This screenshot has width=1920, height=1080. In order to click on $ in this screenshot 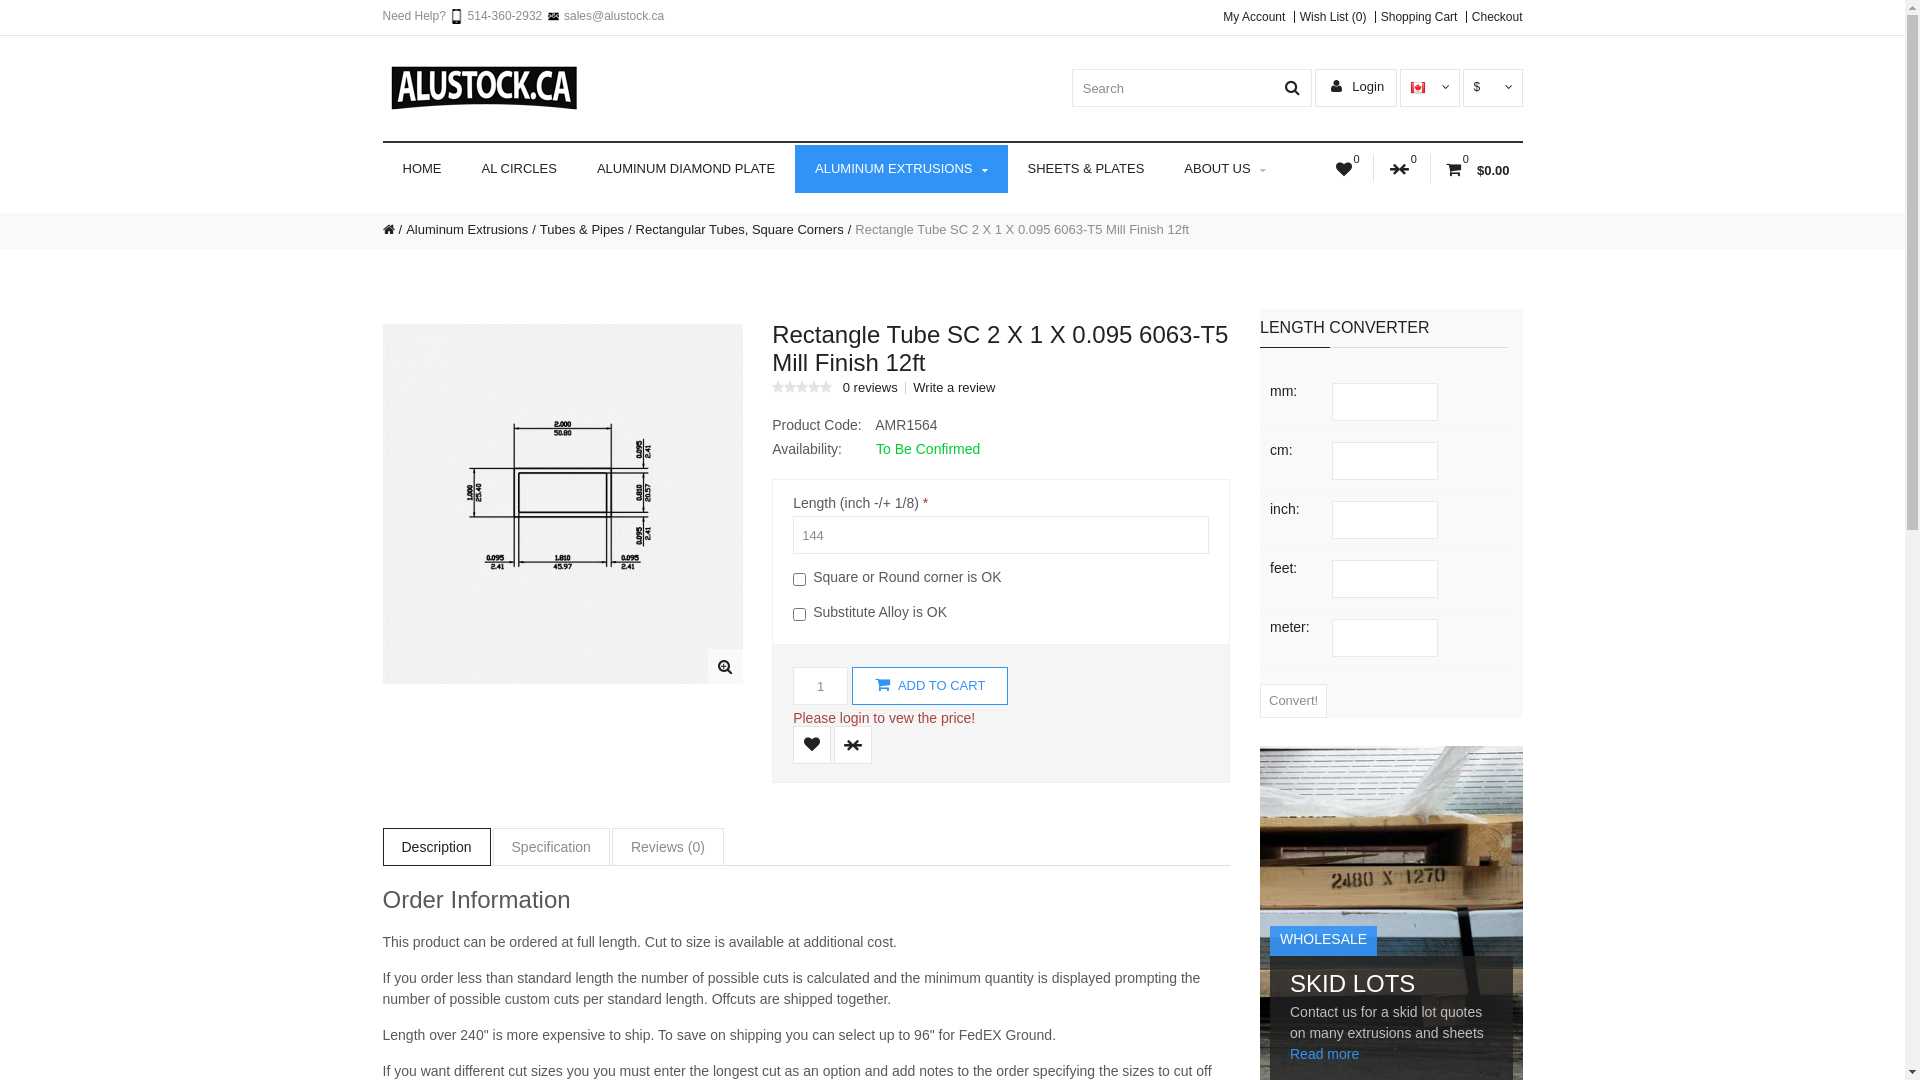, I will do `click(1492, 87)`.